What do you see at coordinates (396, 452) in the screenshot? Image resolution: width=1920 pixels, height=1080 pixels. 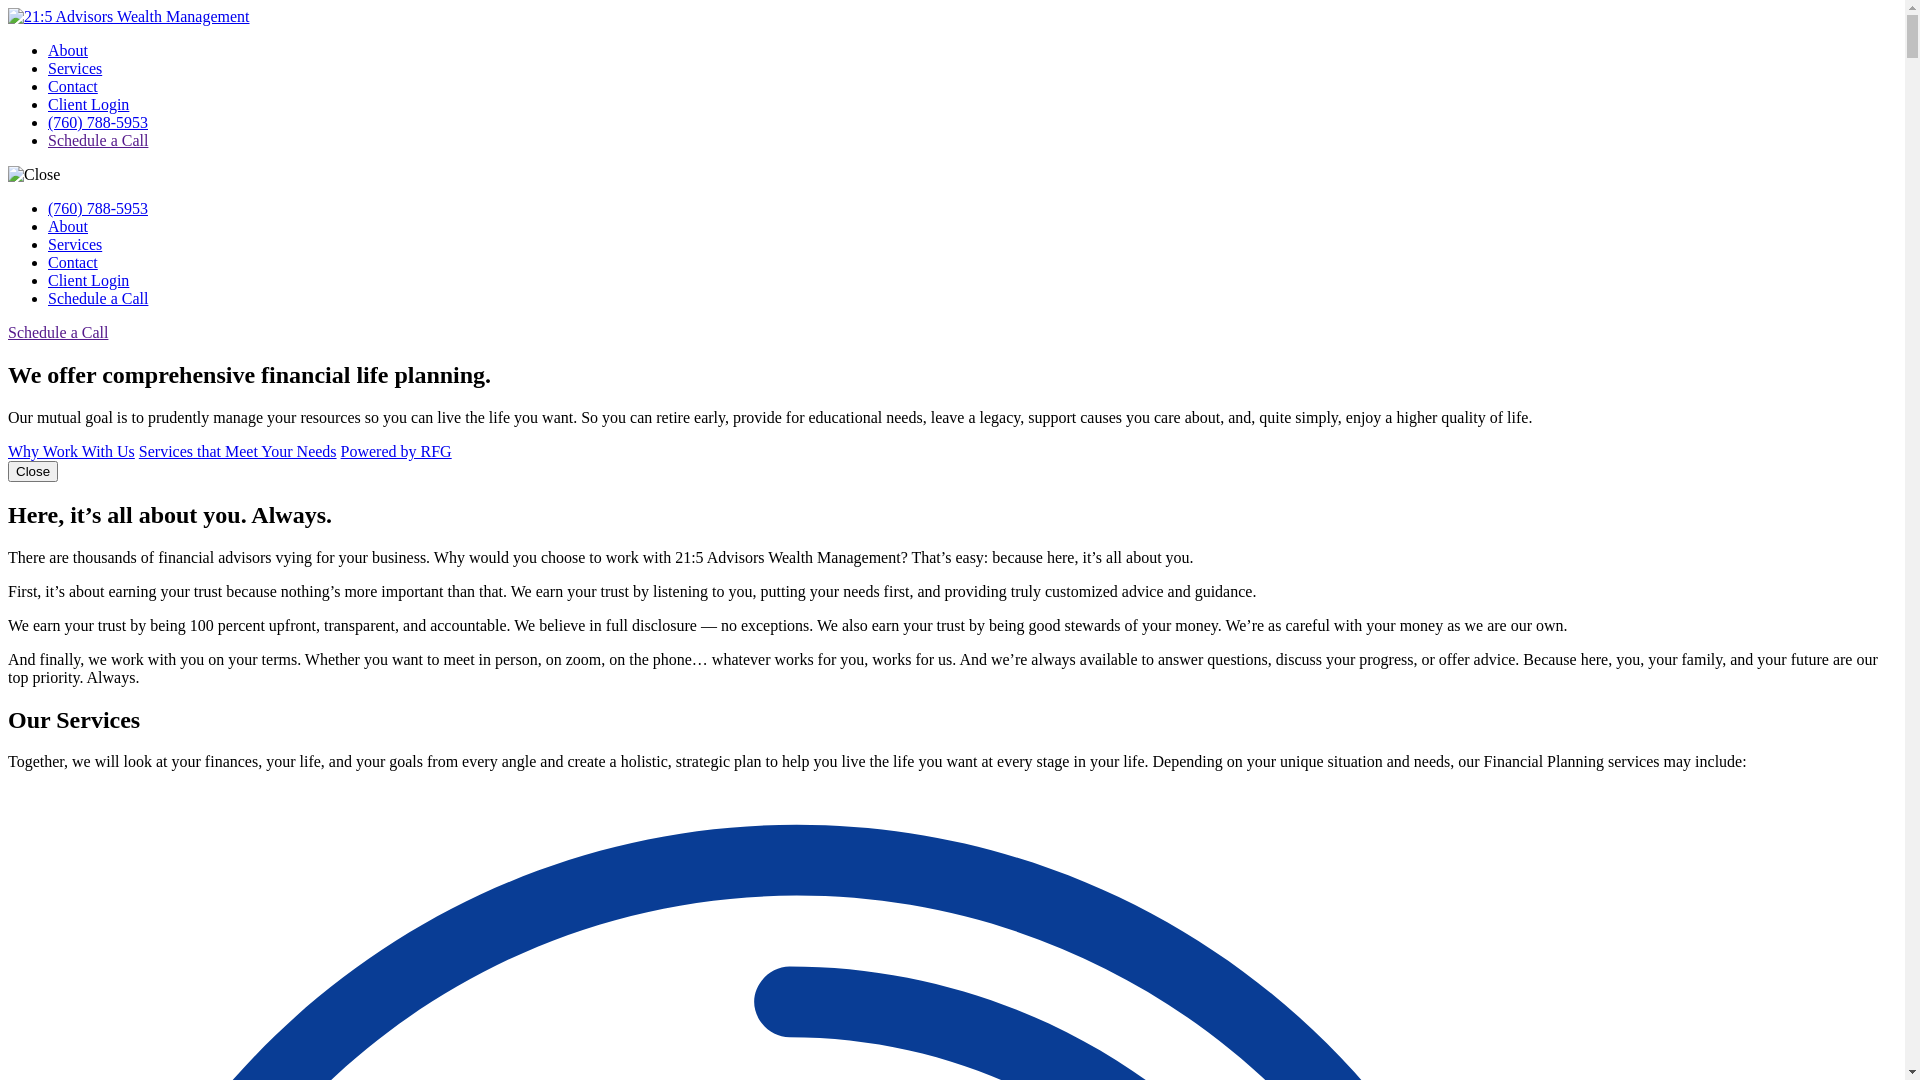 I see `Powered by RFG` at bounding box center [396, 452].